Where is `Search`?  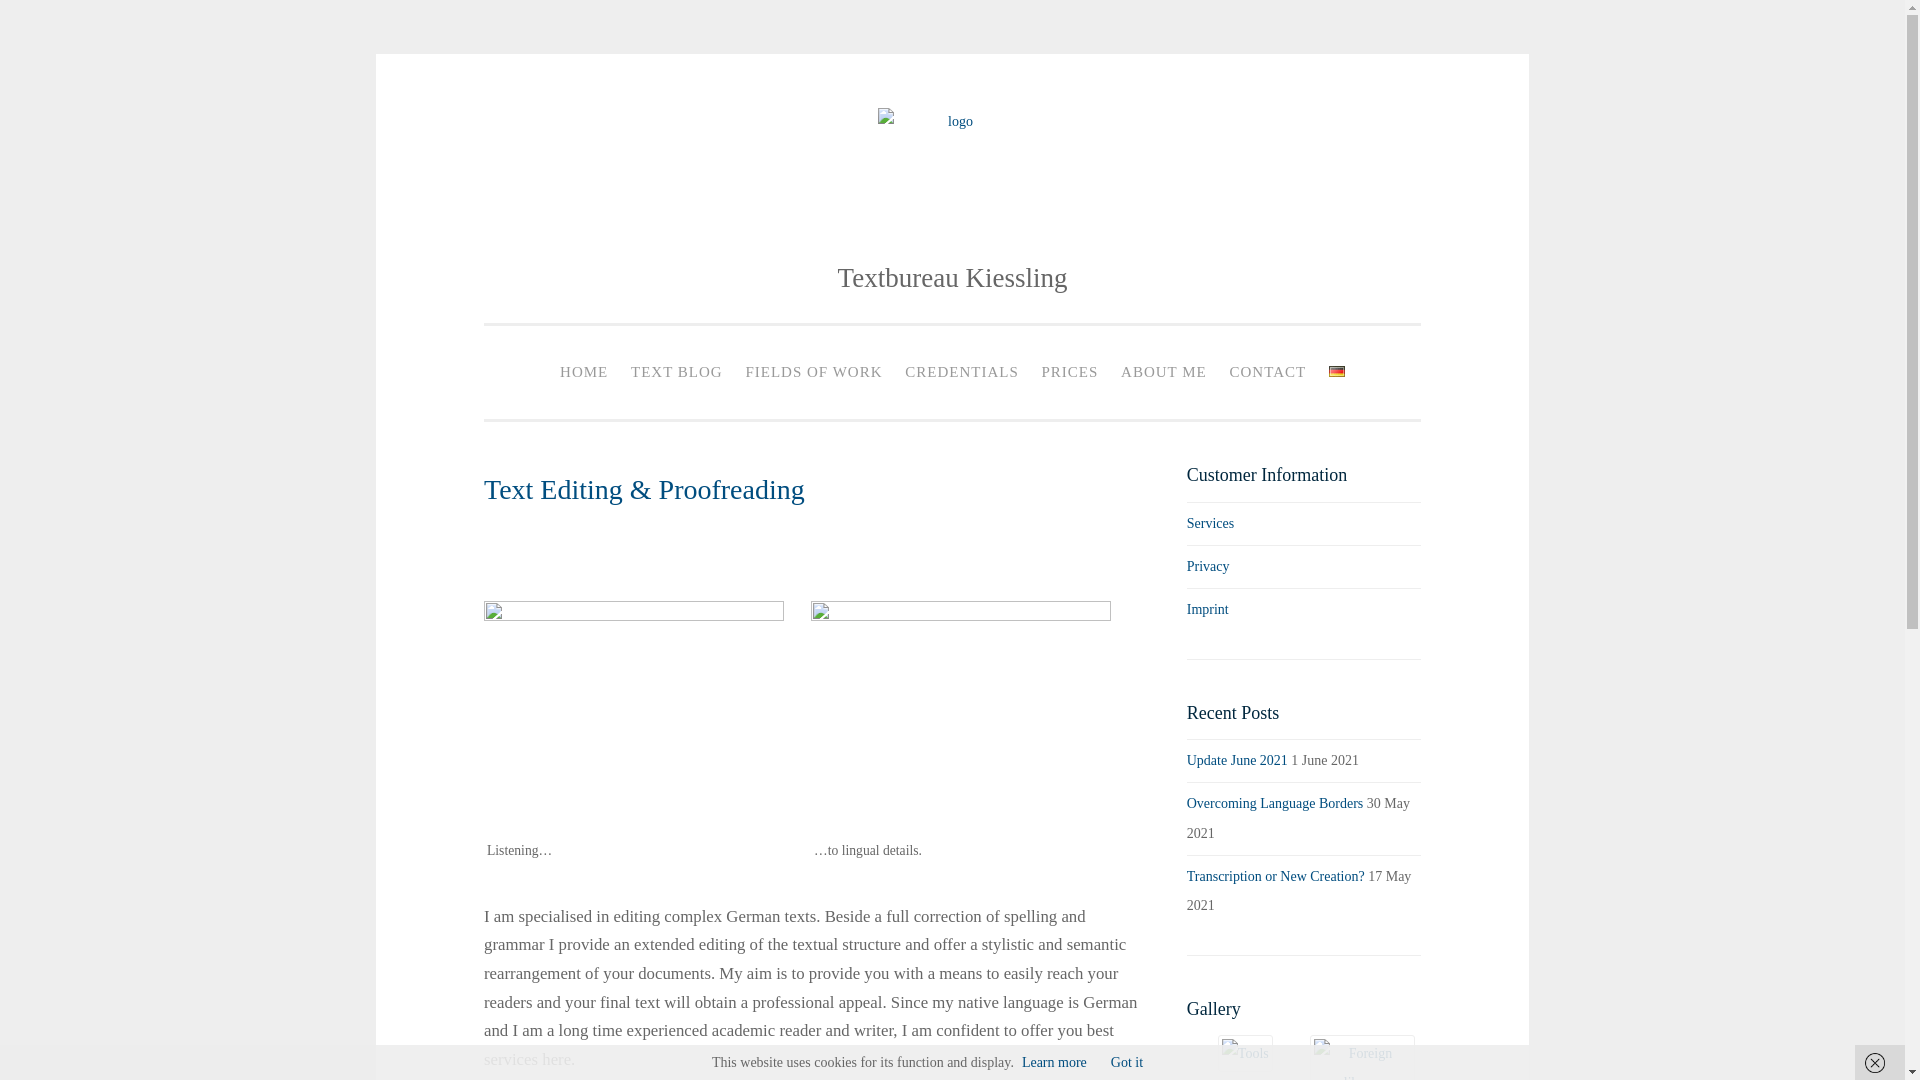
Search is located at coordinates (52, 22).